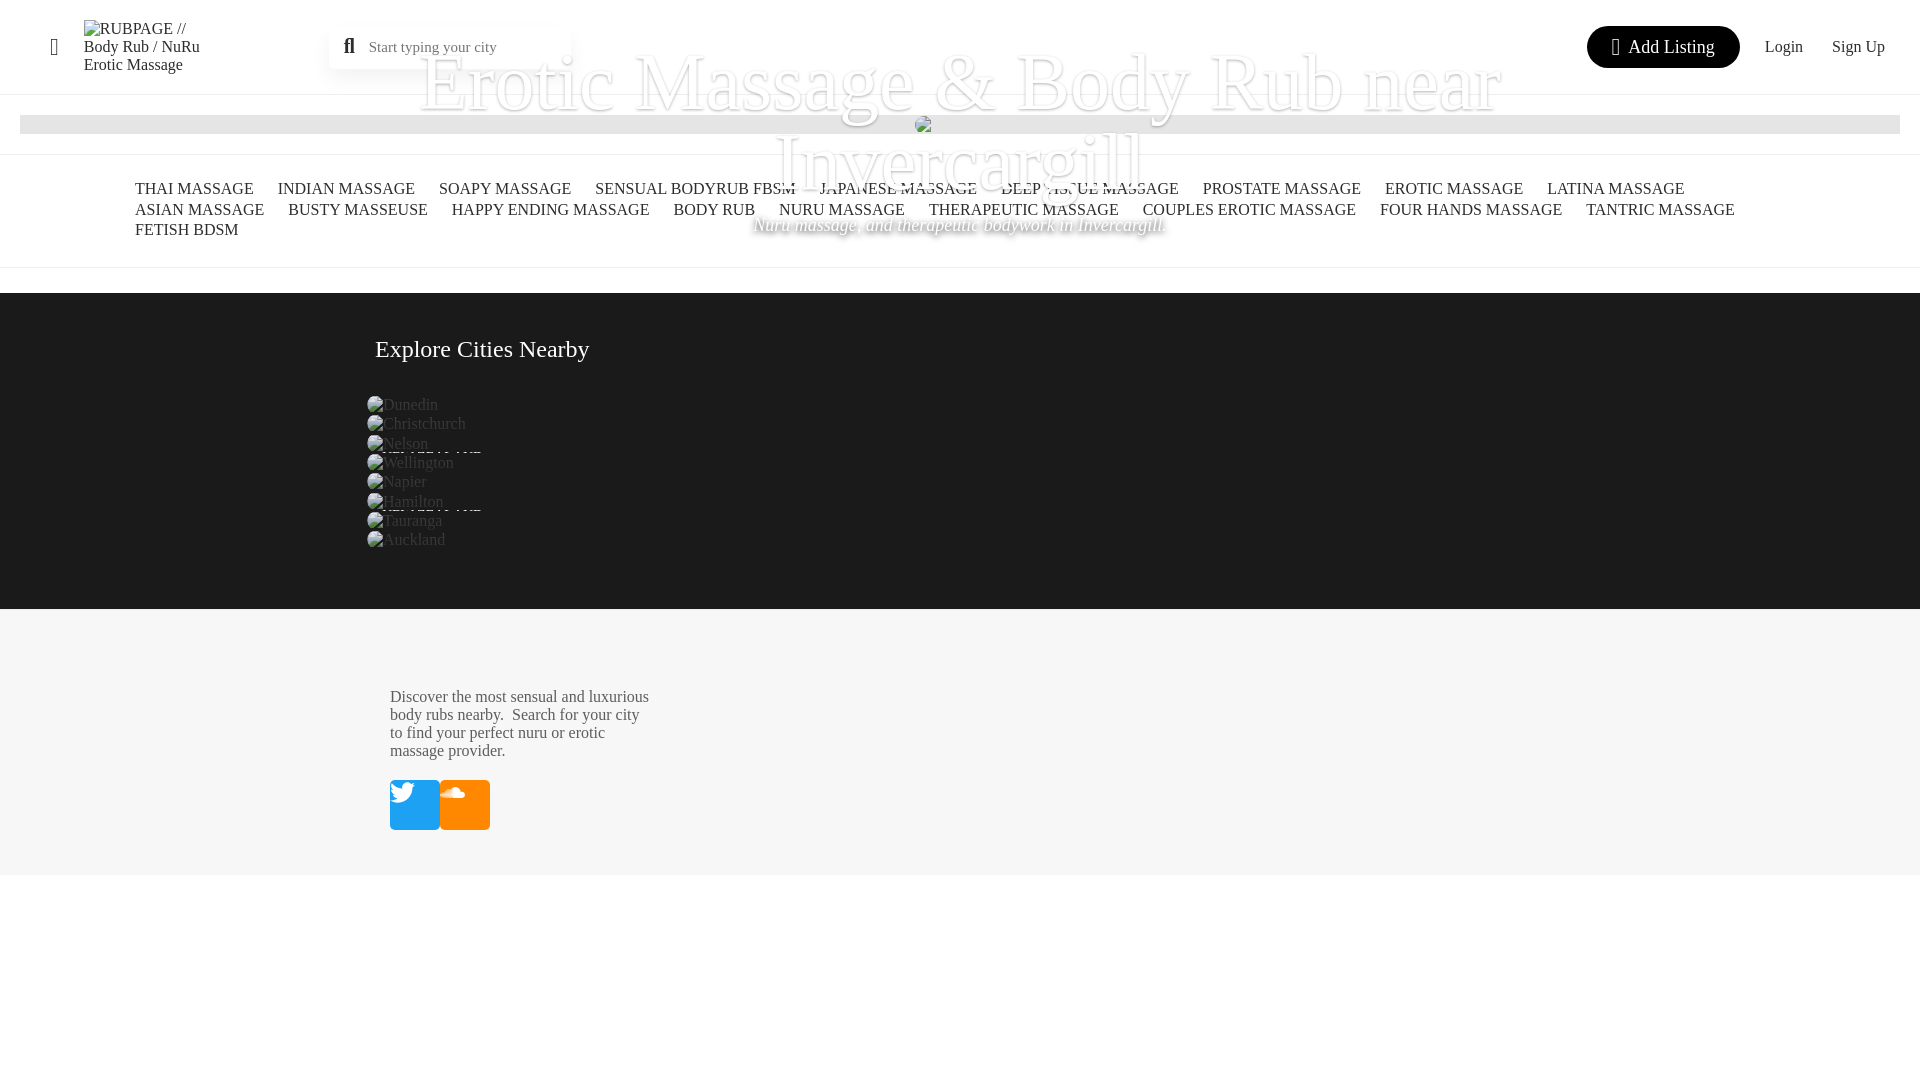 The width and height of the screenshot is (1920, 1080). Describe the element at coordinates (416, 424) in the screenshot. I see `Christchurch` at that location.